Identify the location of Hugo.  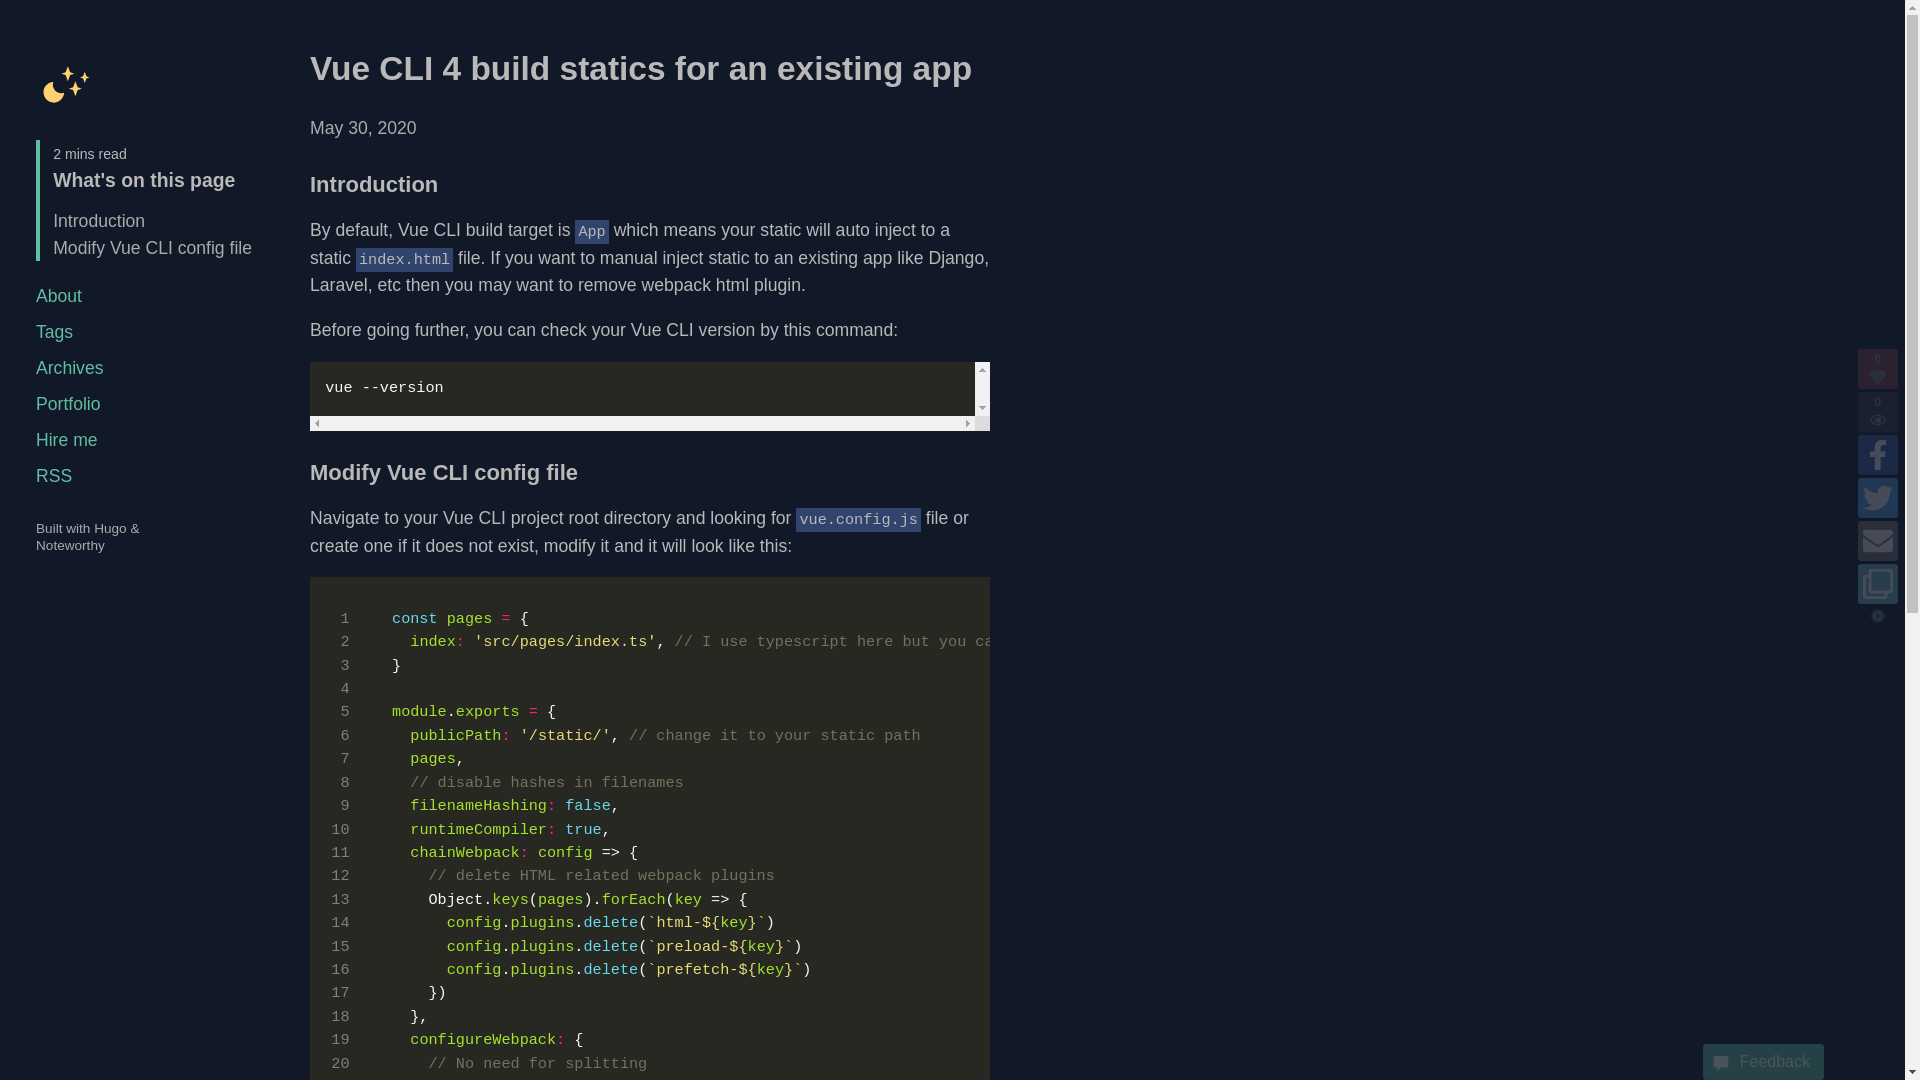
(110, 528).